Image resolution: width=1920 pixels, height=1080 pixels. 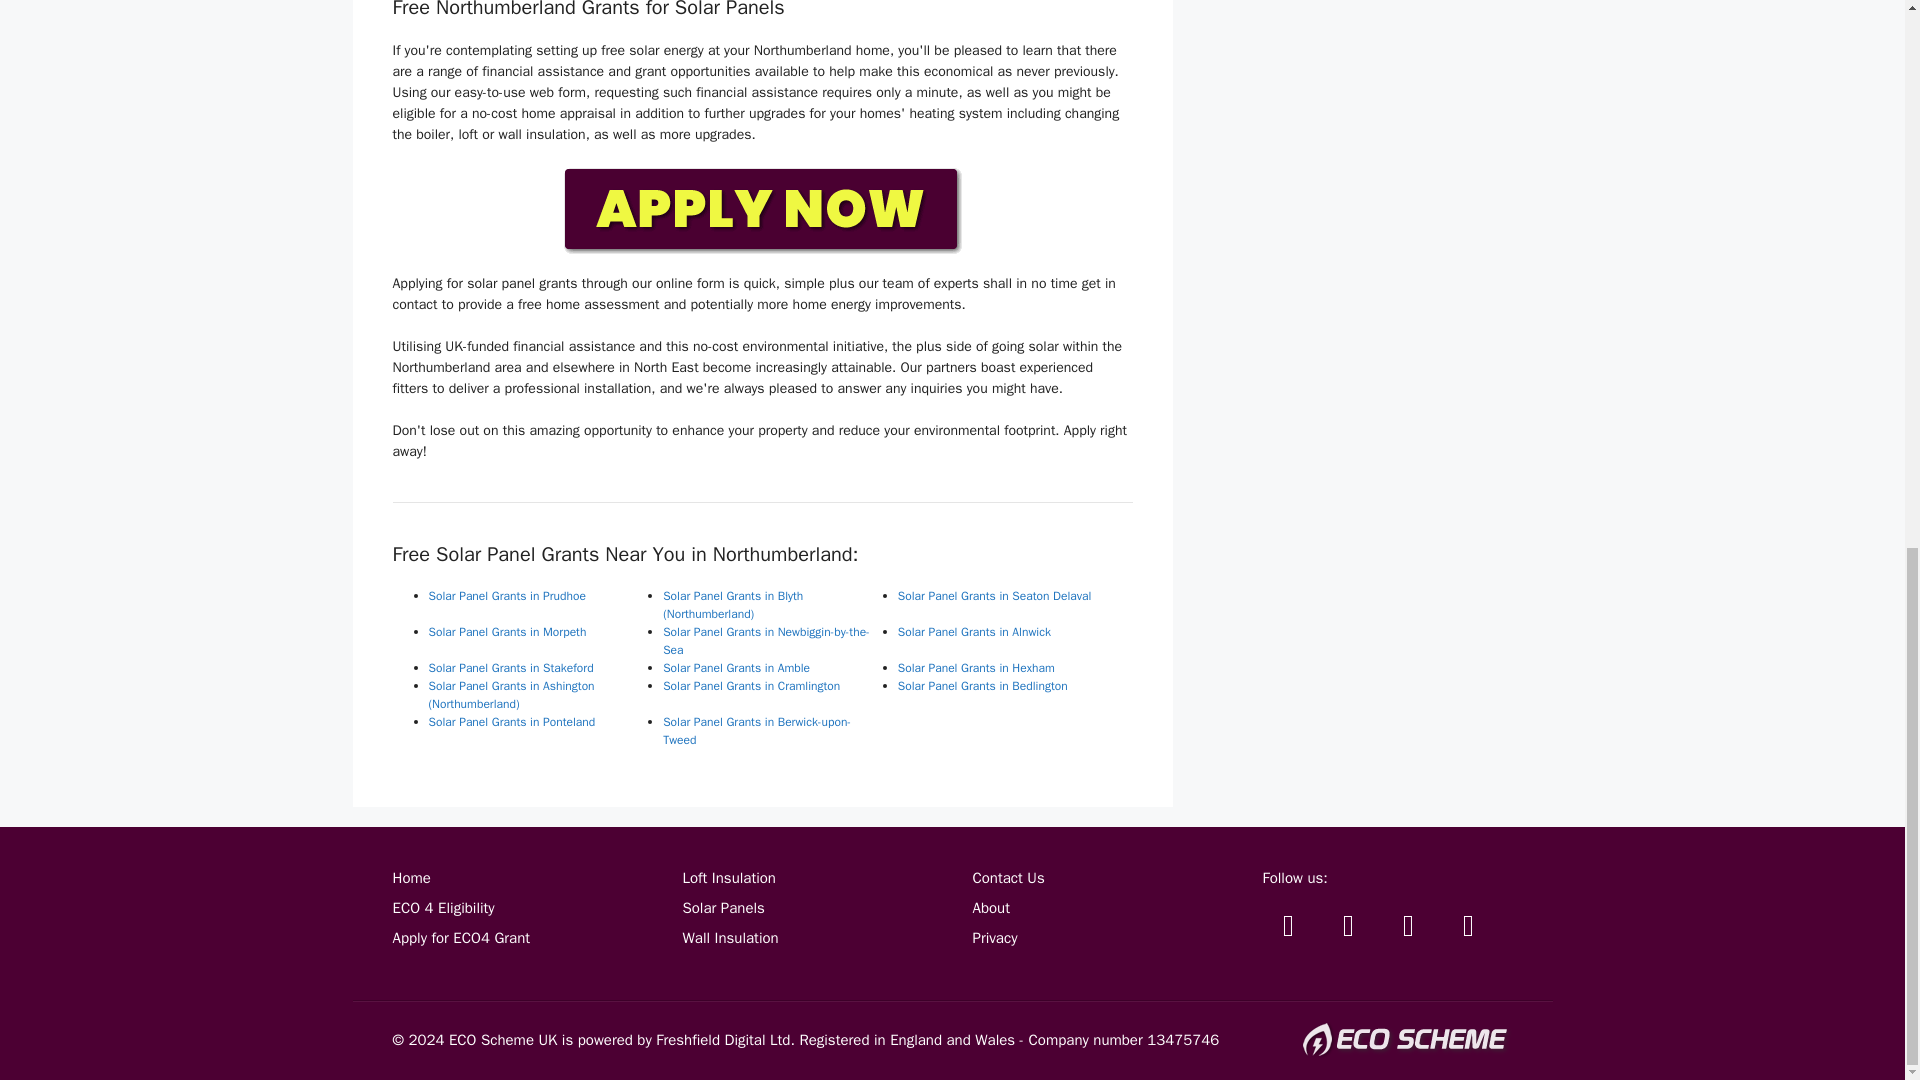 What do you see at coordinates (995, 595) in the screenshot?
I see `Solar Panel Grants in Seaton Delaval` at bounding box center [995, 595].